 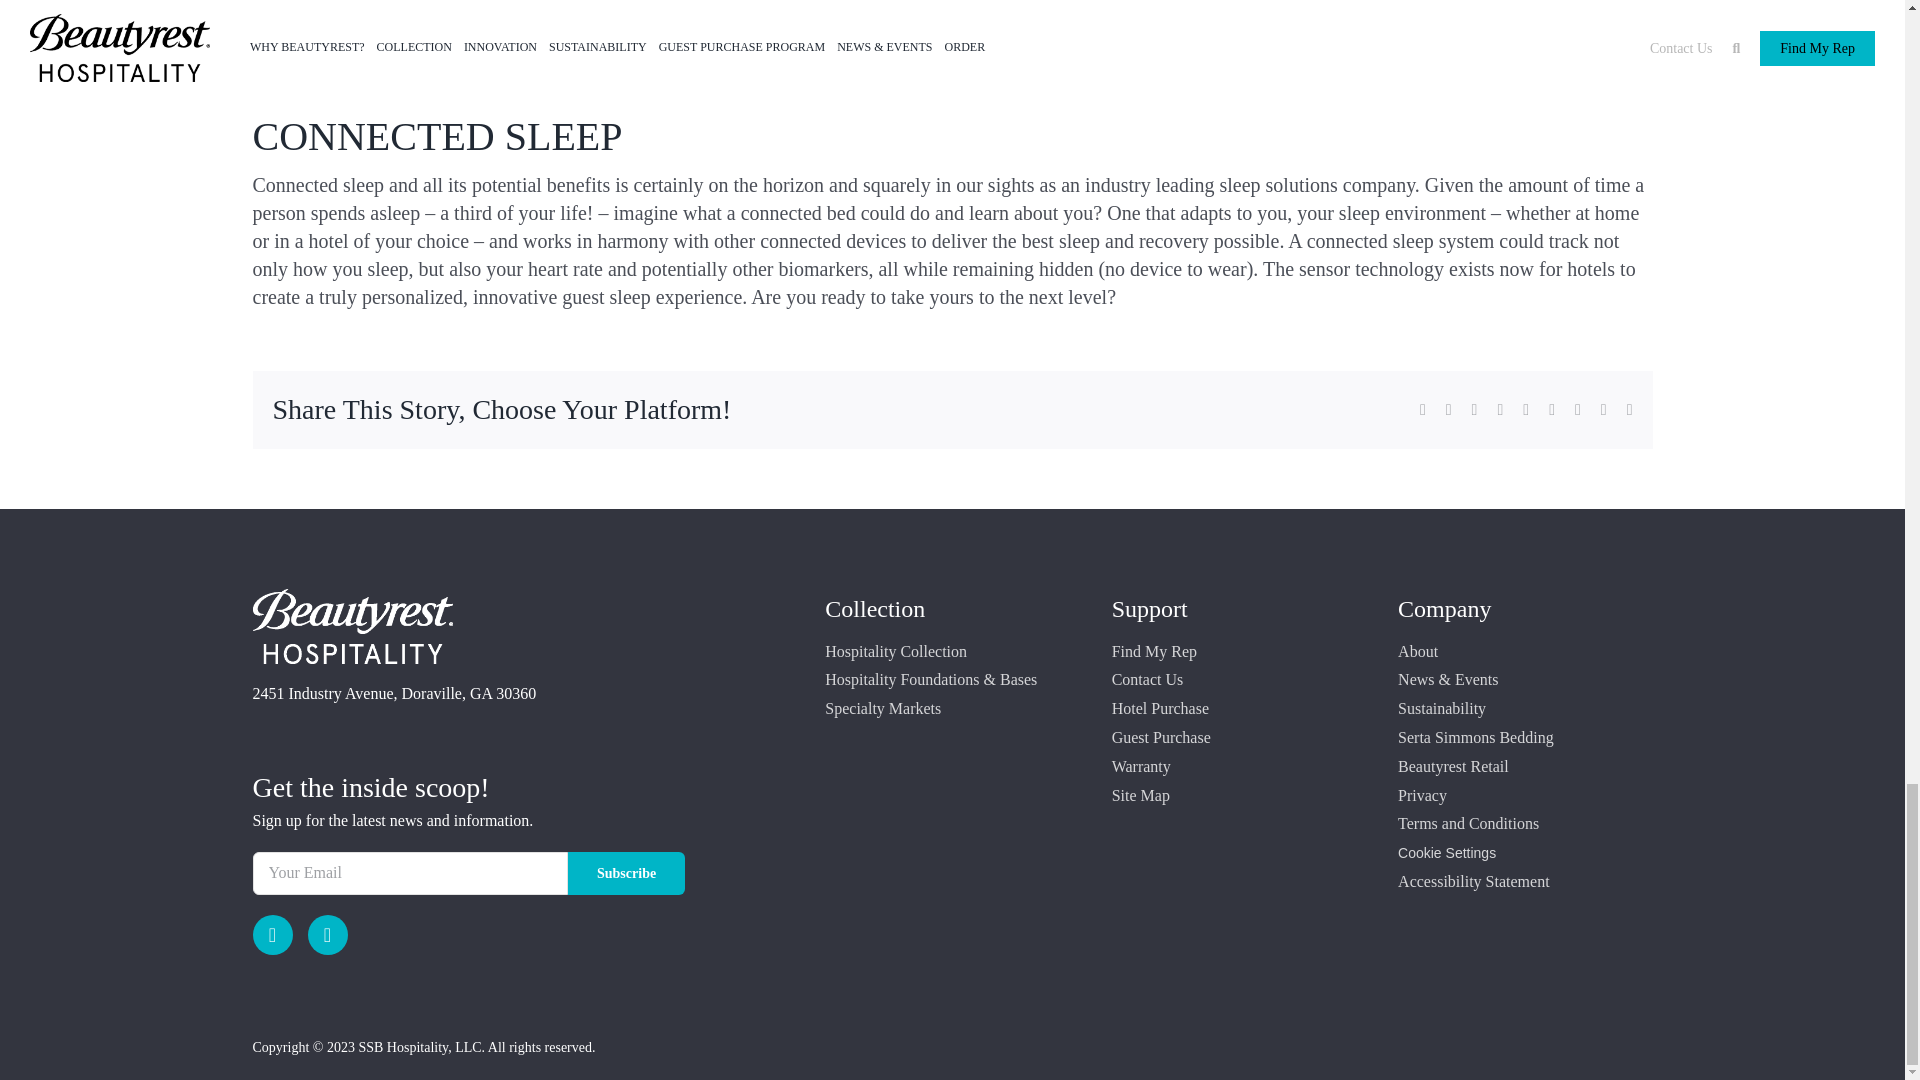 I want to click on Collection, so click(x=875, y=609).